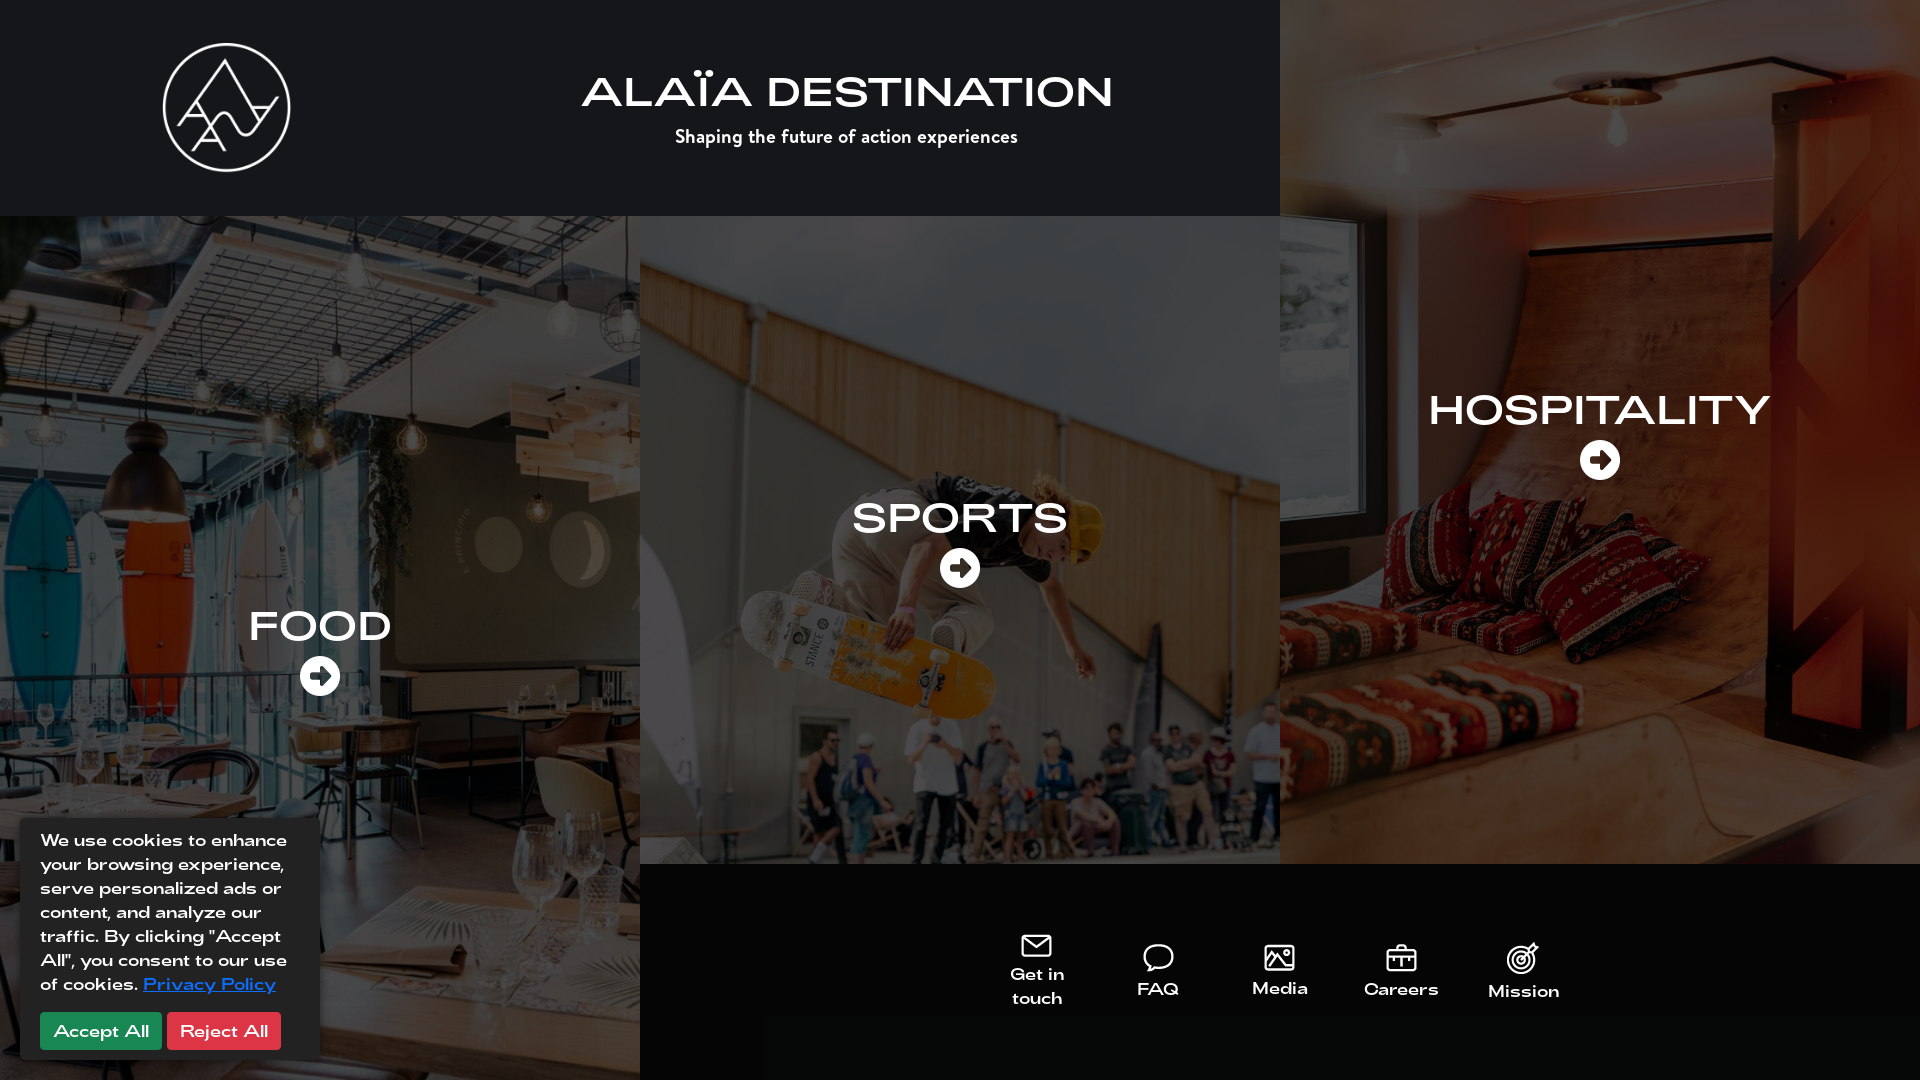 The width and height of the screenshot is (1920, 1080). I want to click on Privacy Policy, so click(210, 984).